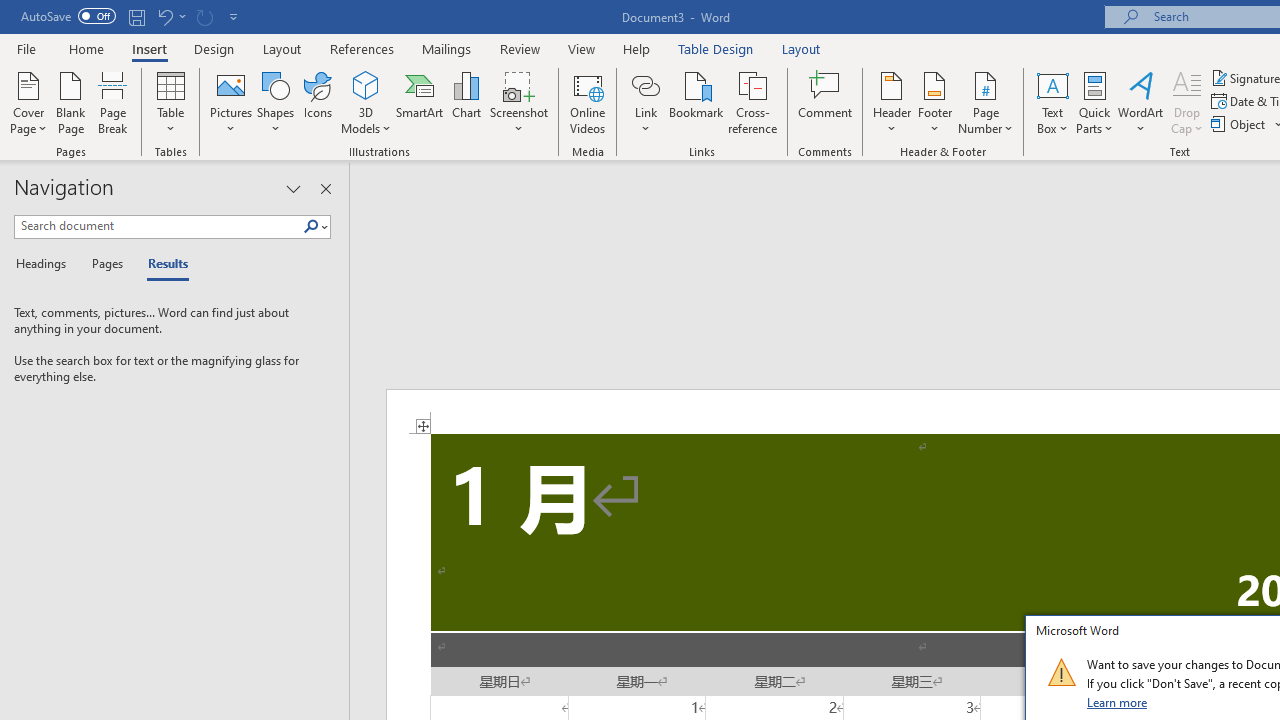  What do you see at coordinates (366, 84) in the screenshot?
I see `3D Models` at bounding box center [366, 84].